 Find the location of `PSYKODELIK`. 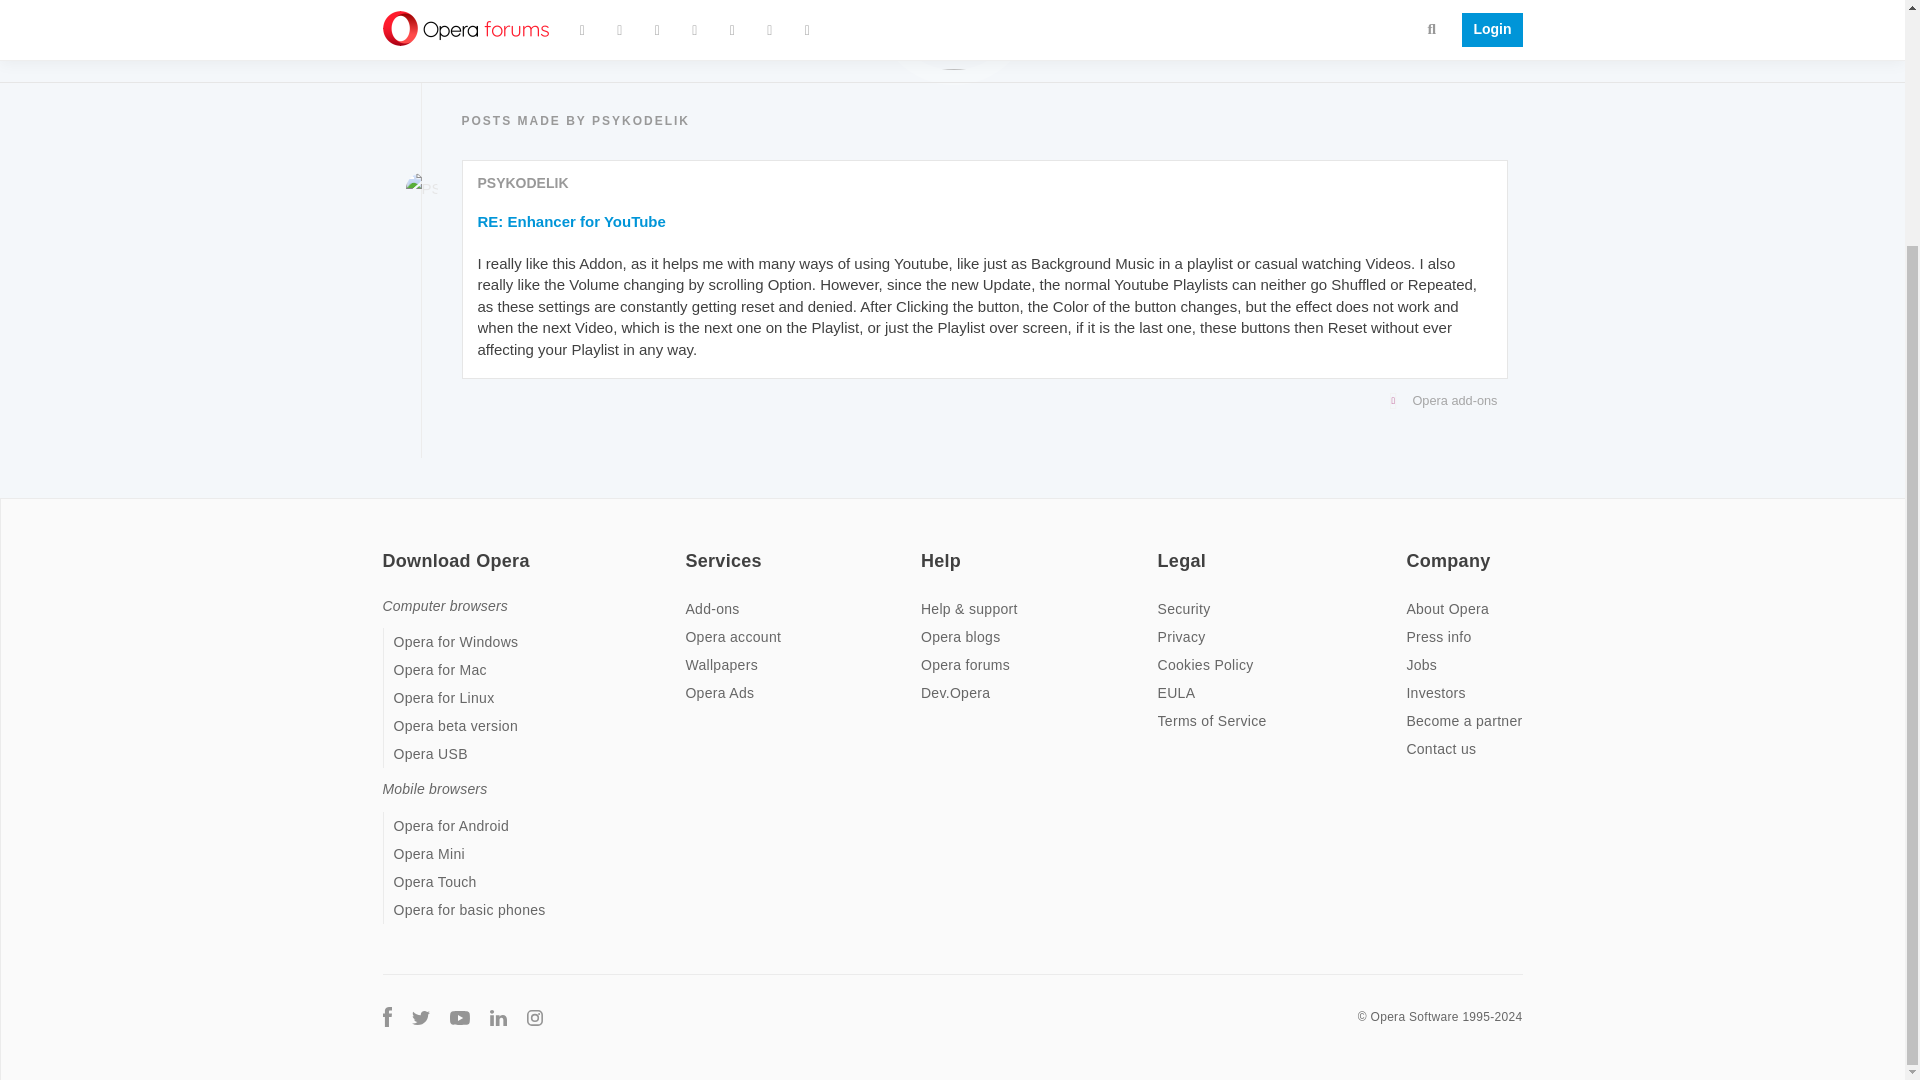

PSYKODELIK is located at coordinates (487, 52).